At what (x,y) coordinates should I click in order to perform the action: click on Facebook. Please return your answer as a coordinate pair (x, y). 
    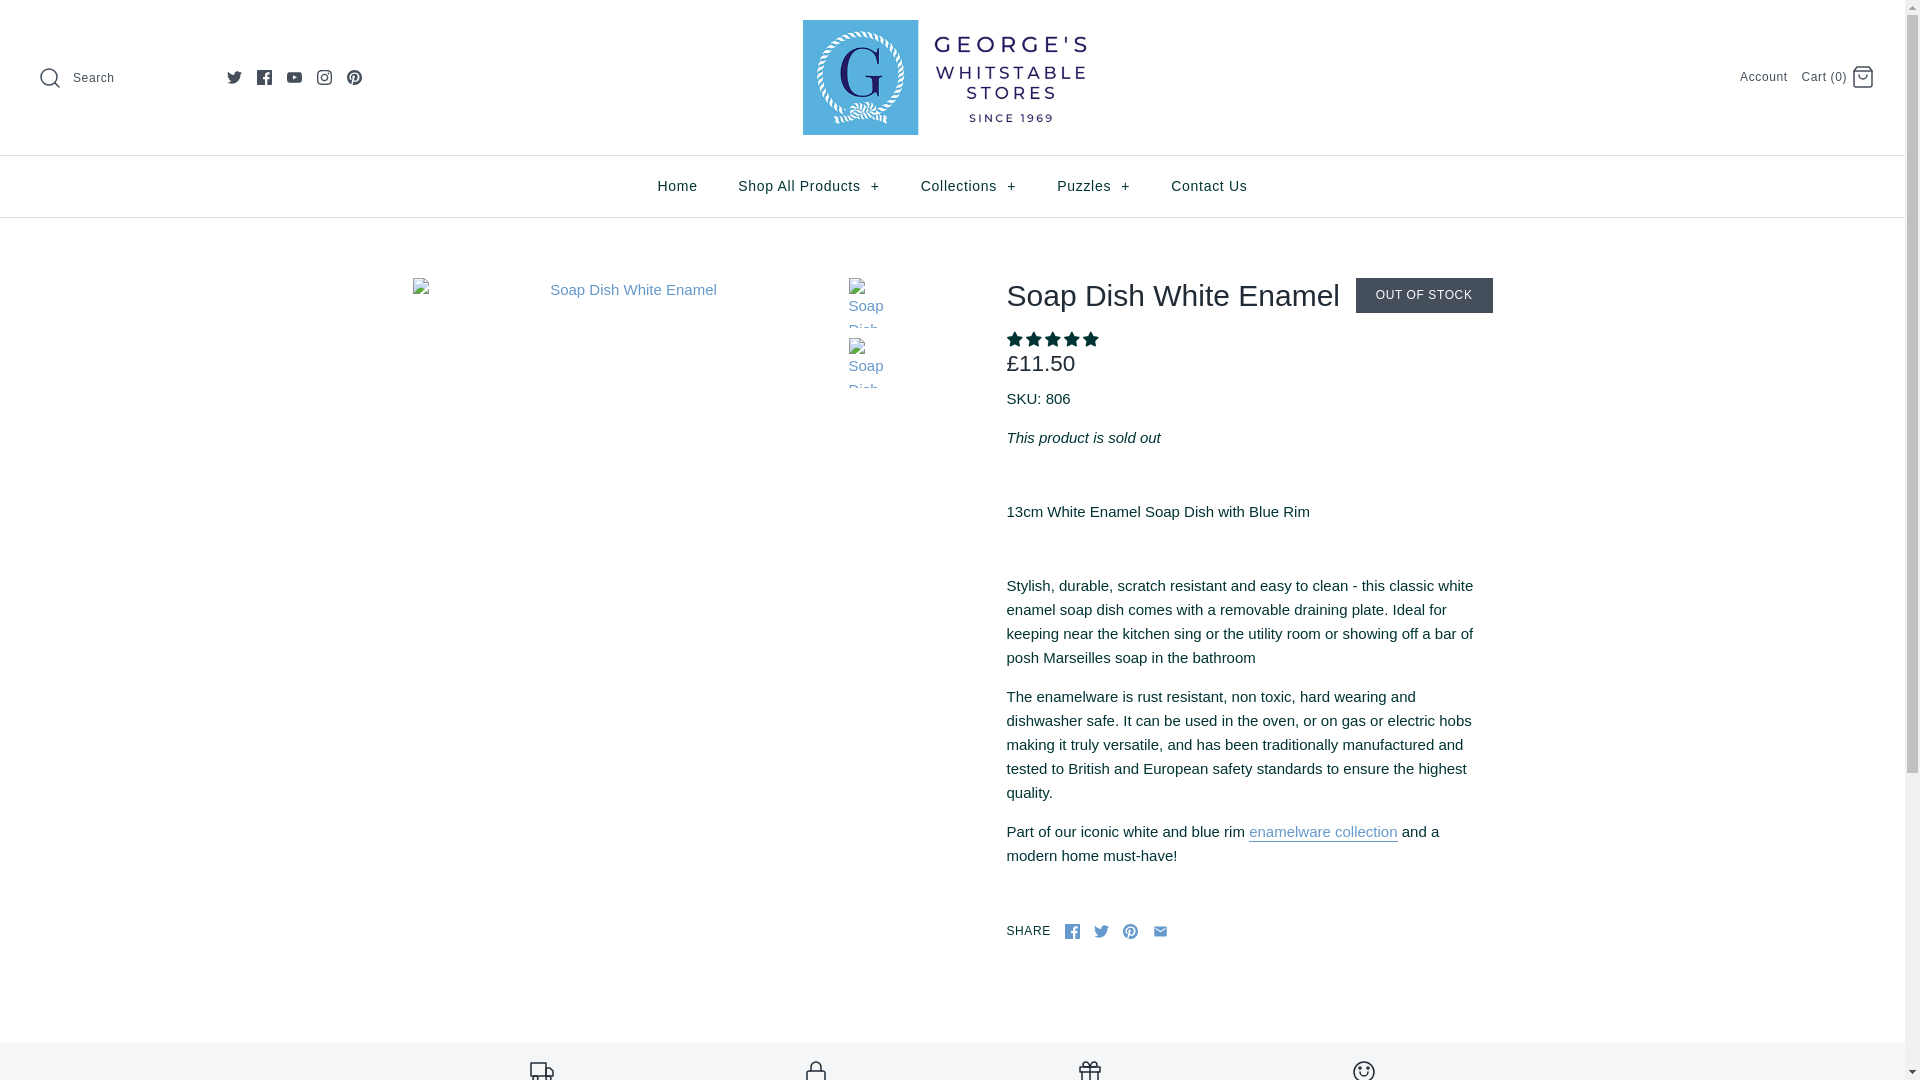
    Looking at the image, I should click on (264, 78).